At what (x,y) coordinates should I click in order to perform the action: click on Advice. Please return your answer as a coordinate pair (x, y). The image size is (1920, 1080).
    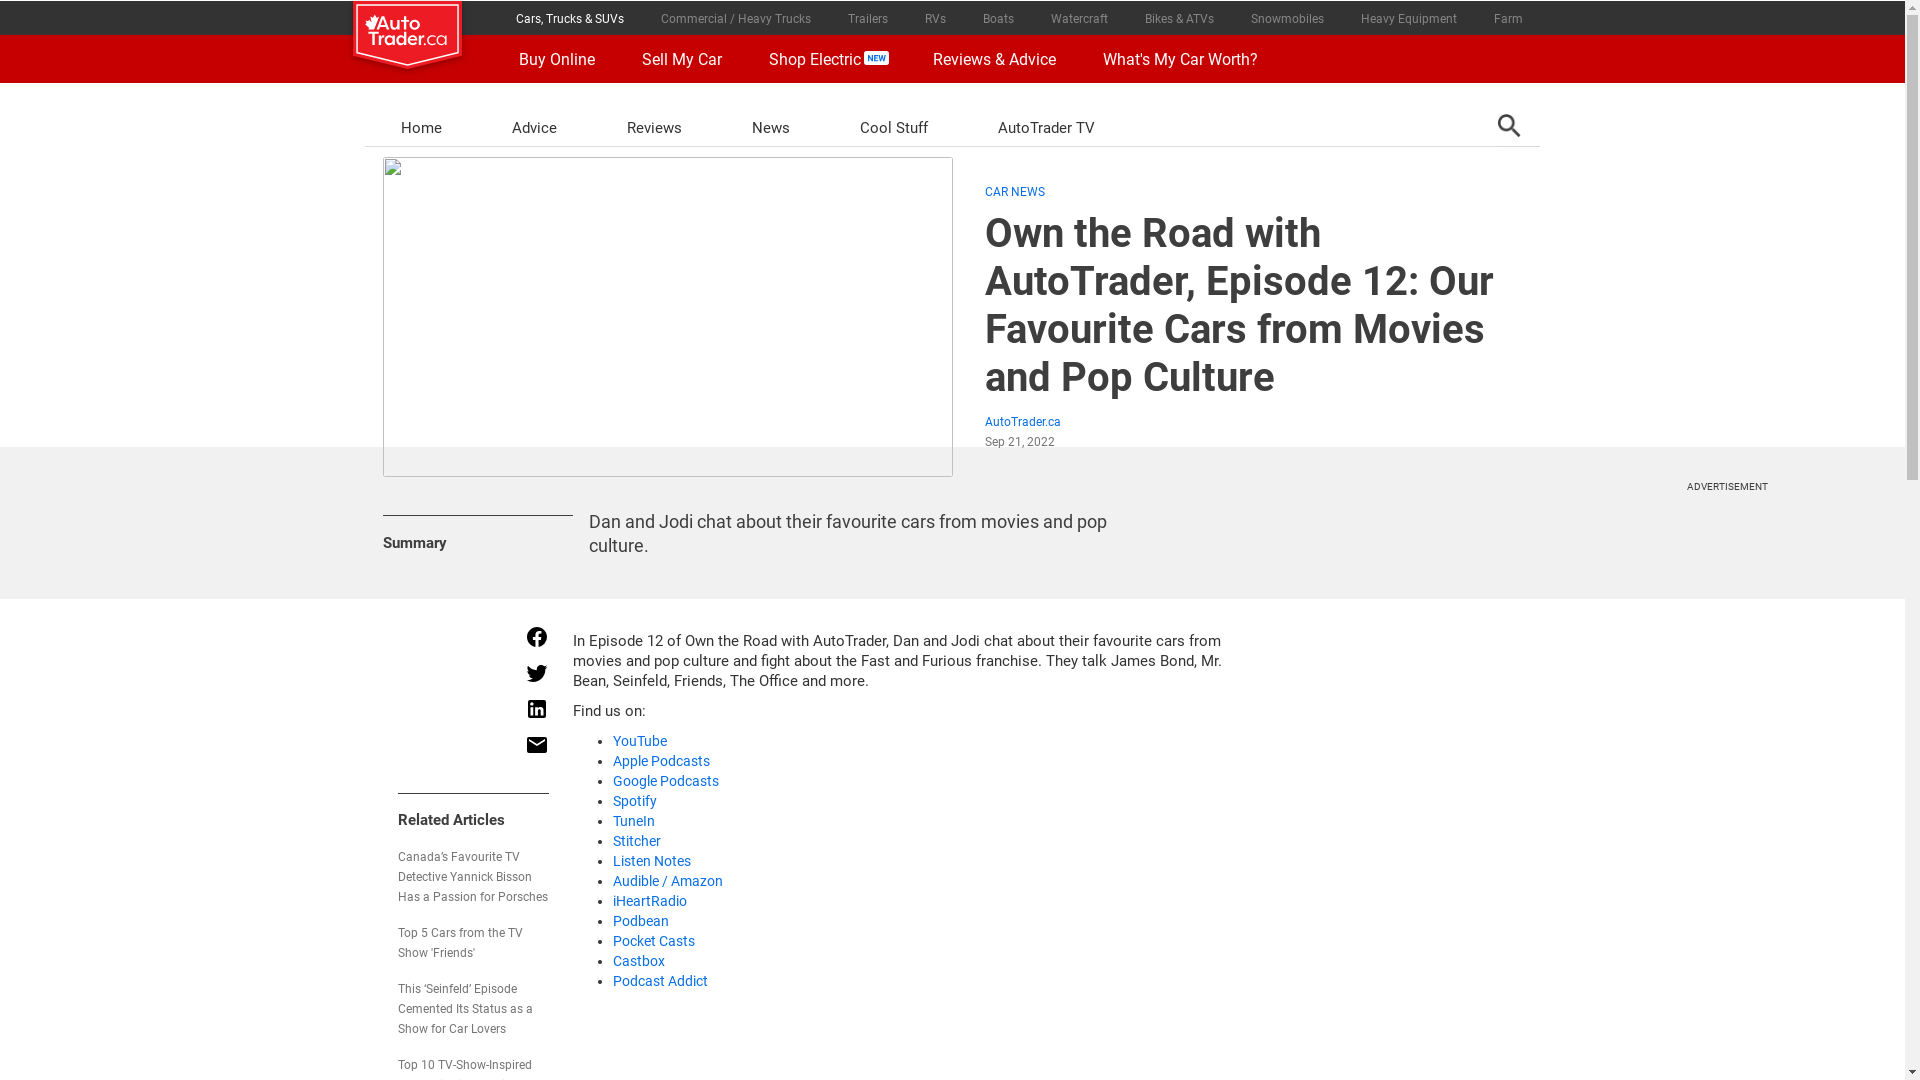
    Looking at the image, I should click on (534, 128).